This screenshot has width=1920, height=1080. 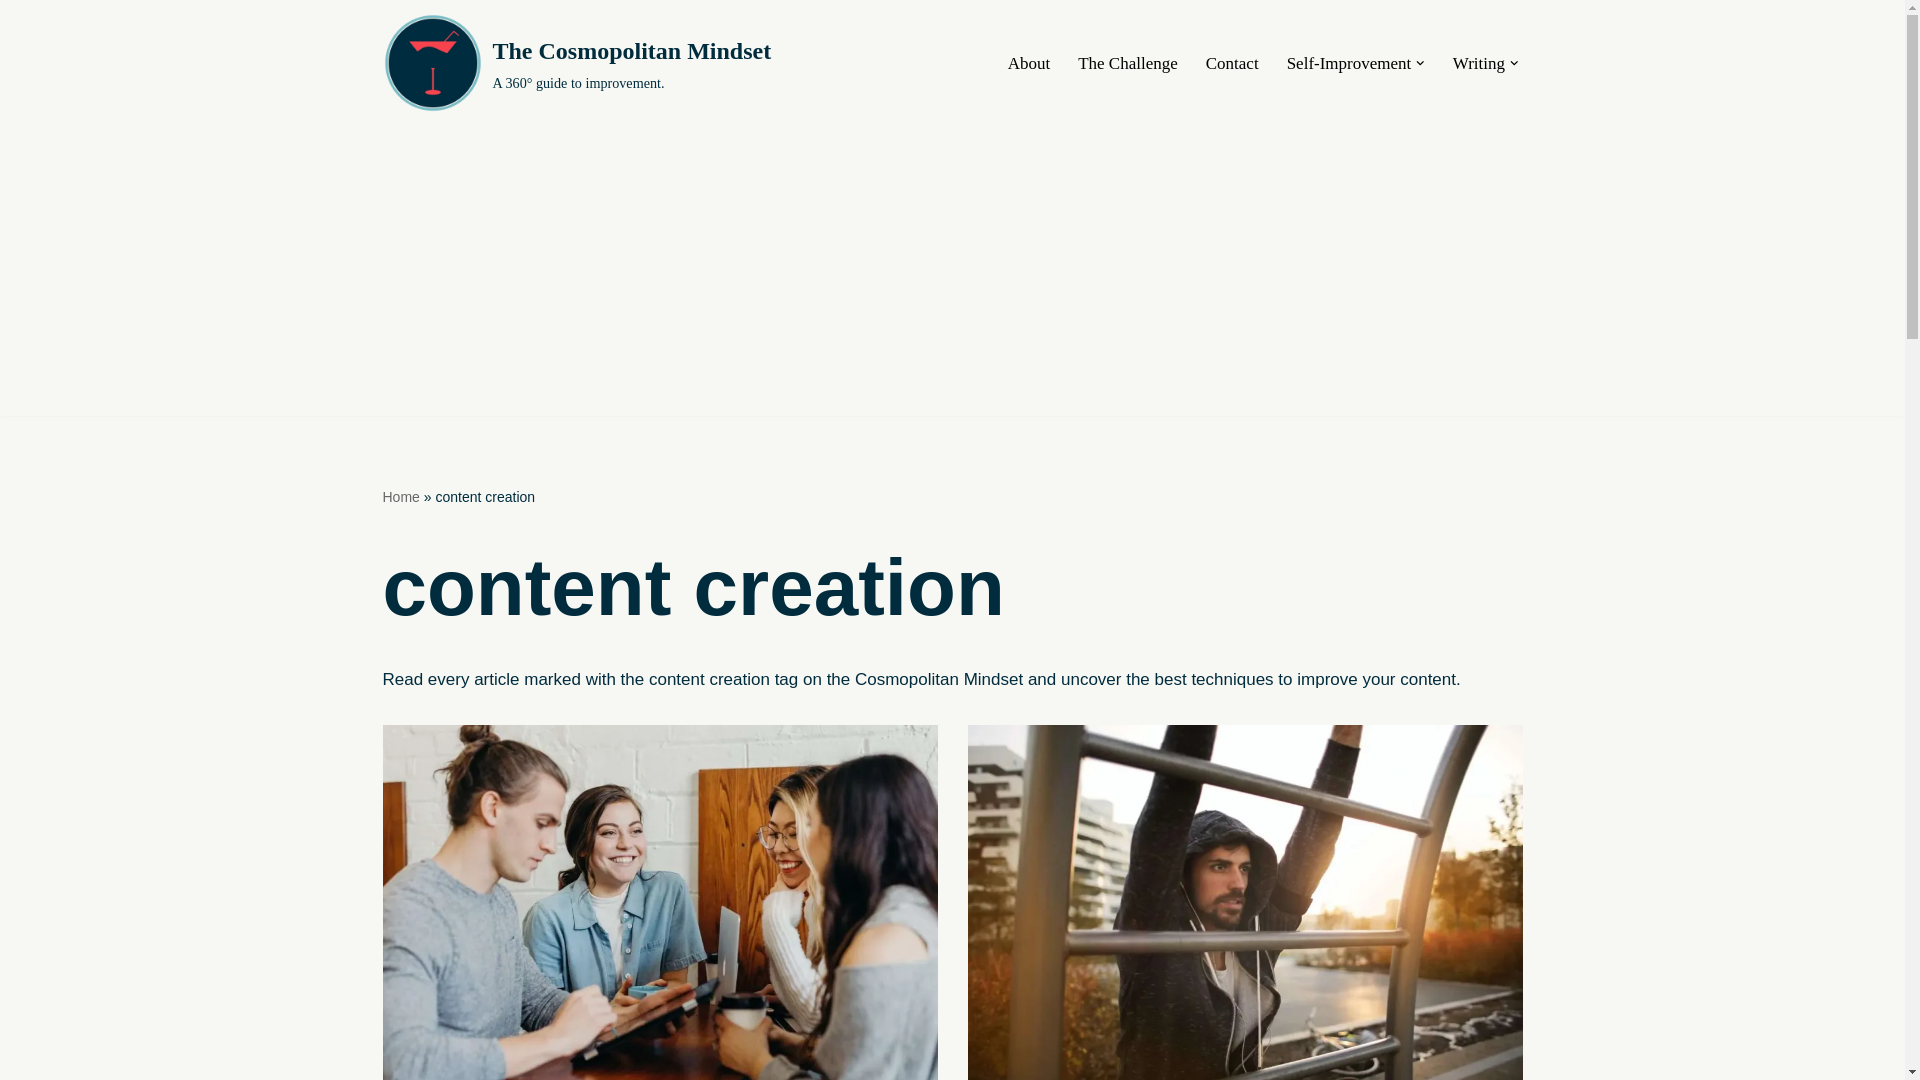 I want to click on Writing, so click(x=1479, y=62).